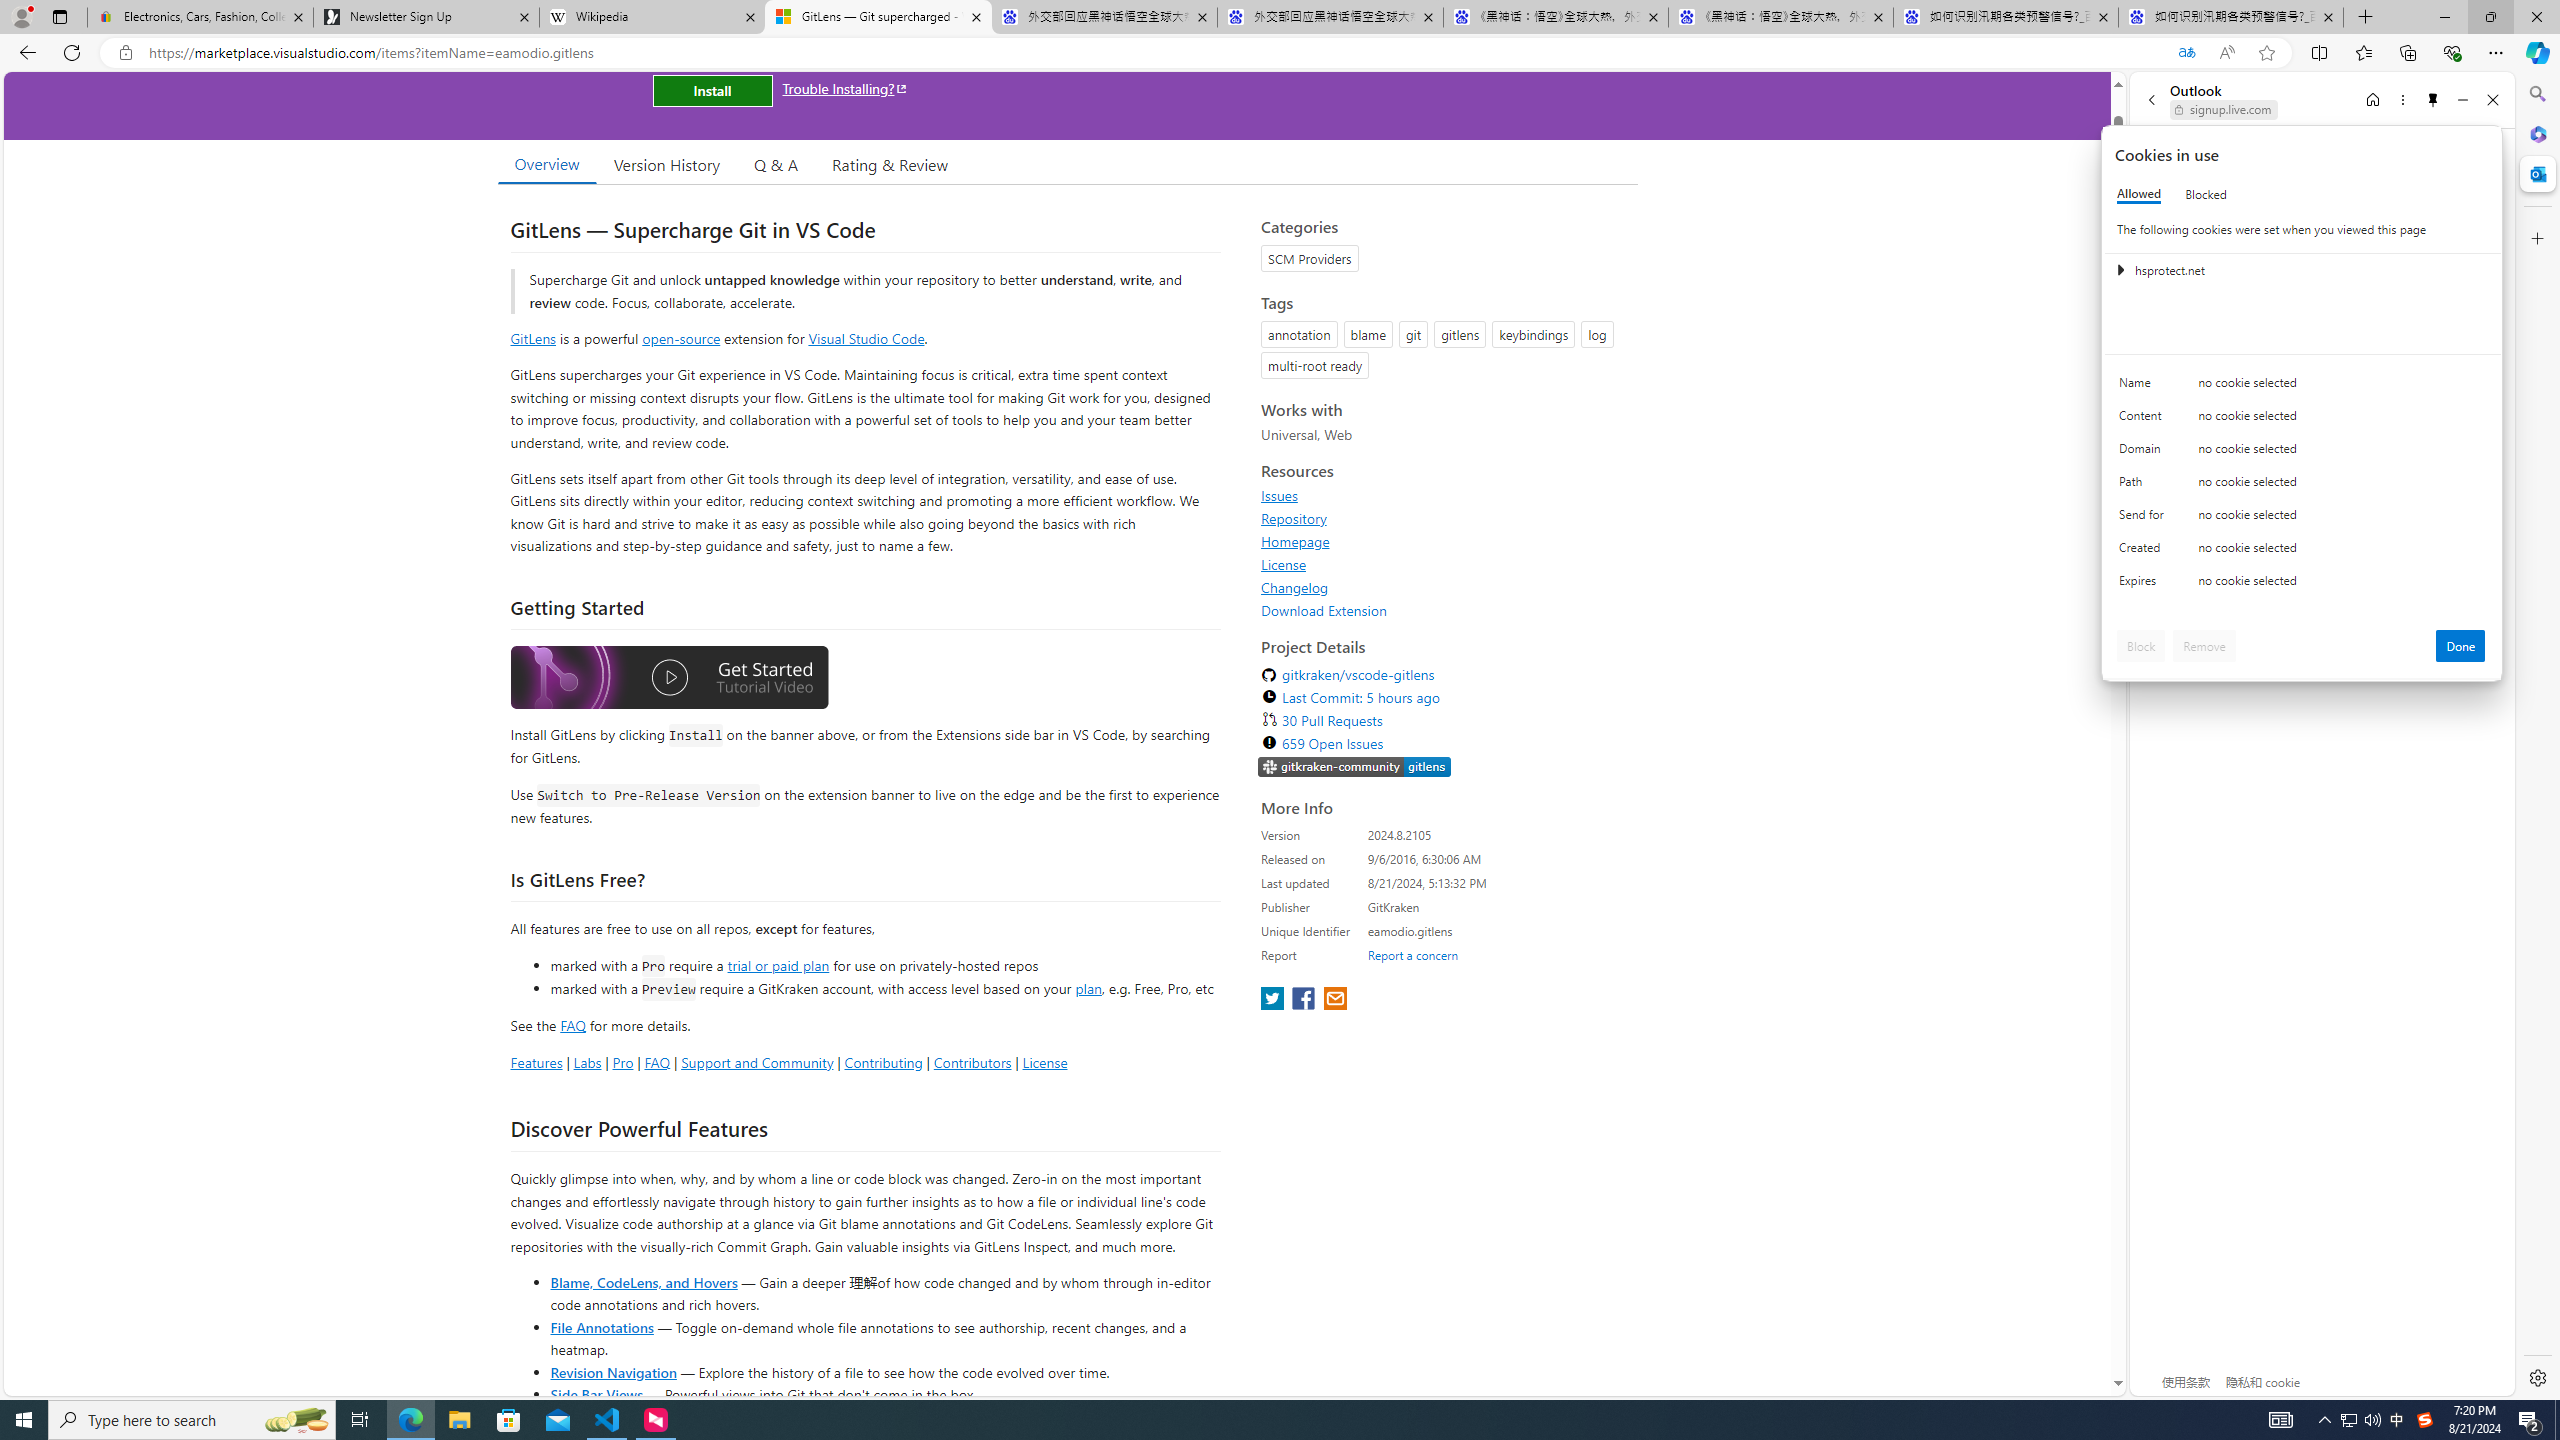 This screenshot has height=1440, width=2560. Describe the element at coordinates (2145, 486) in the screenshot. I see `Path` at that location.